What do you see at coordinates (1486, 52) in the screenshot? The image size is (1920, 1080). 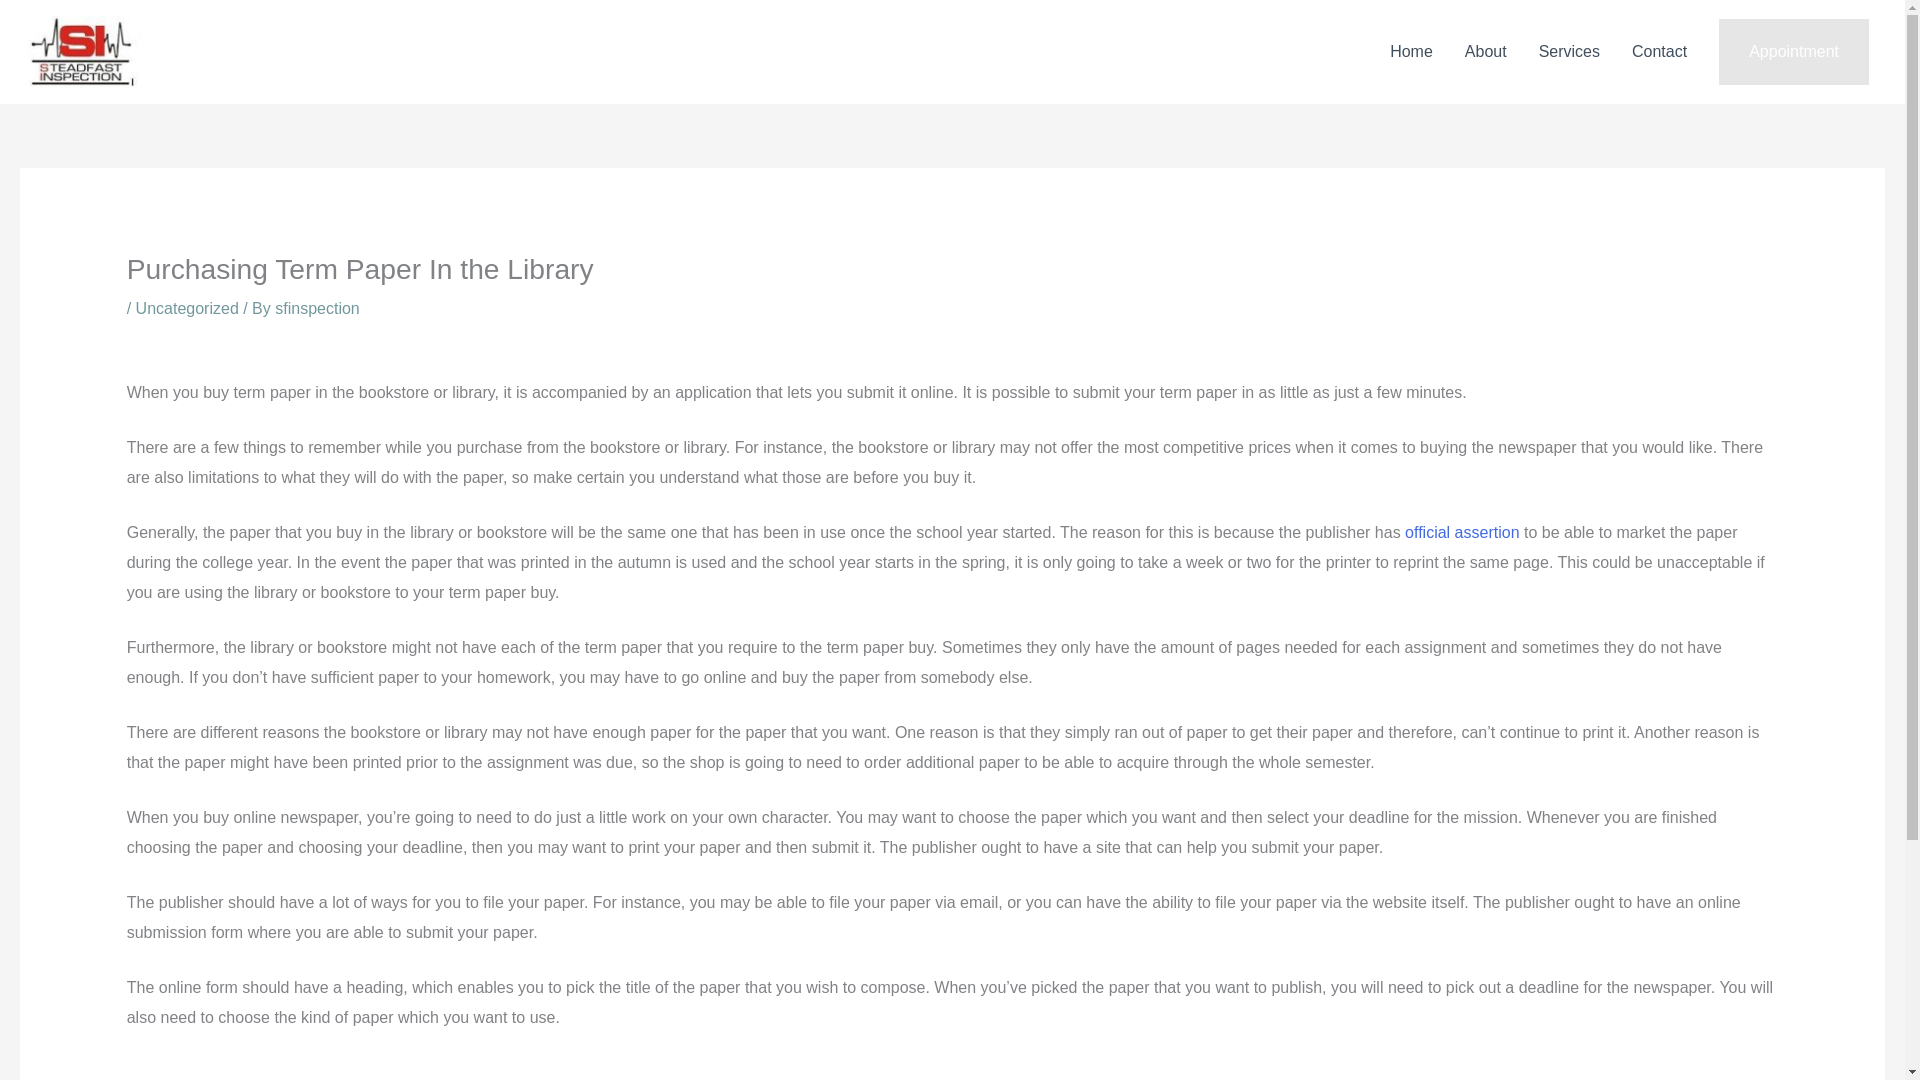 I see `About` at bounding box center [1486, 52].